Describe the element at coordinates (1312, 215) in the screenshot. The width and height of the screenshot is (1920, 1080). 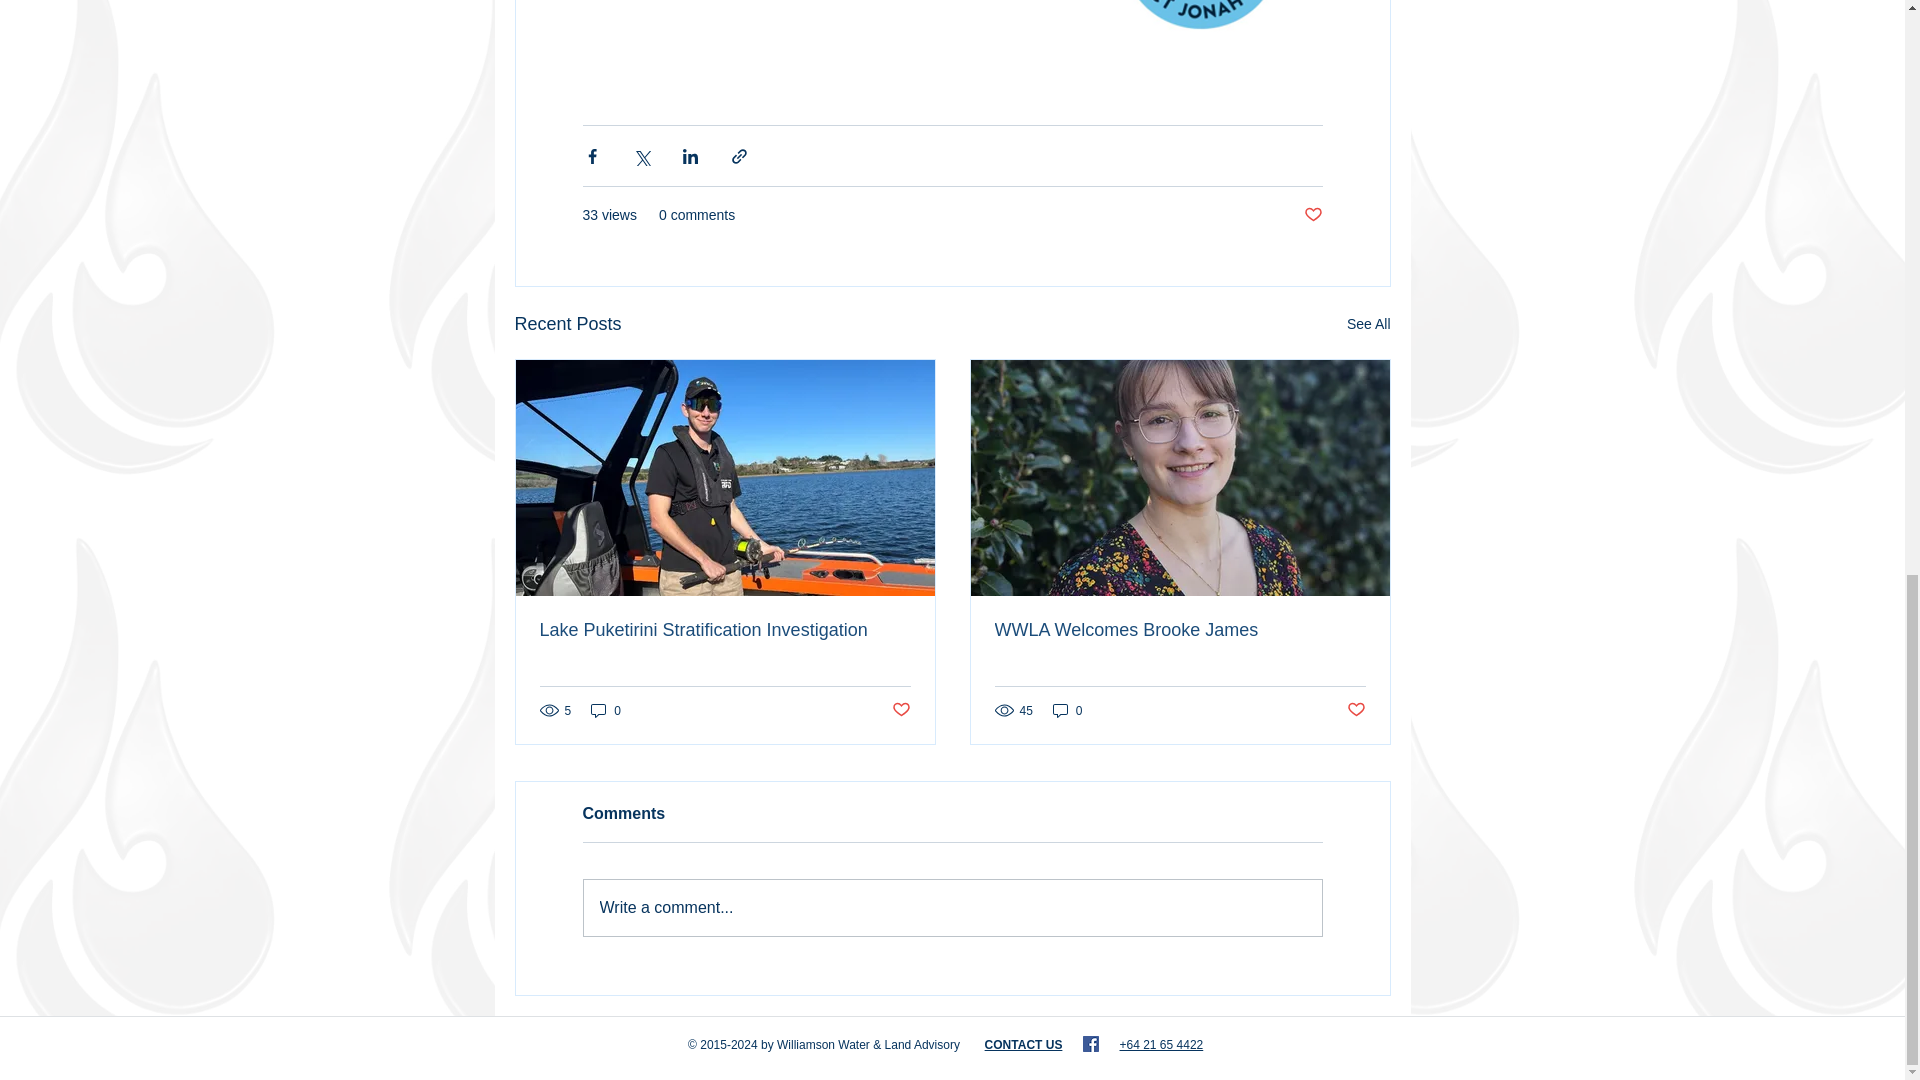
I see `Post not marked as liked` at that location.